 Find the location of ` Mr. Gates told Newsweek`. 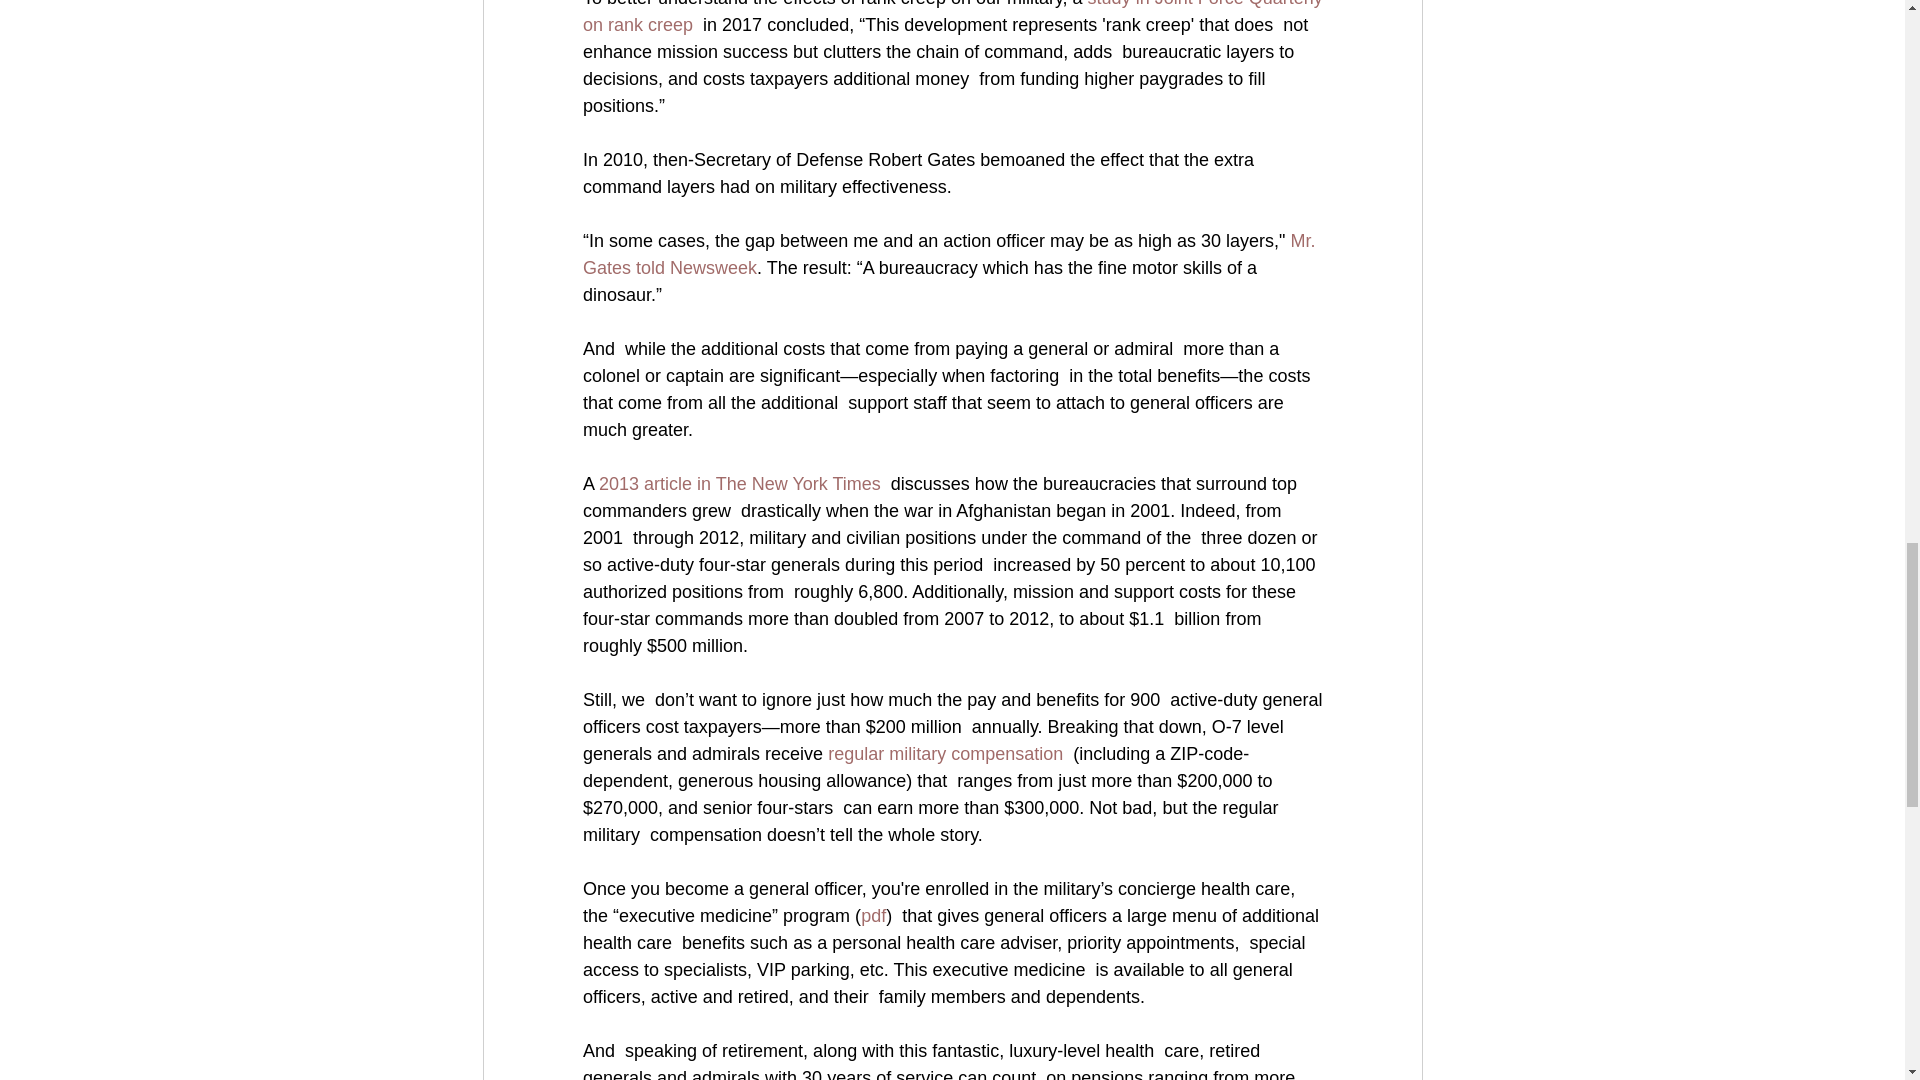

 Mr. Gates told Newsweek is located at coordinates (950, 254).